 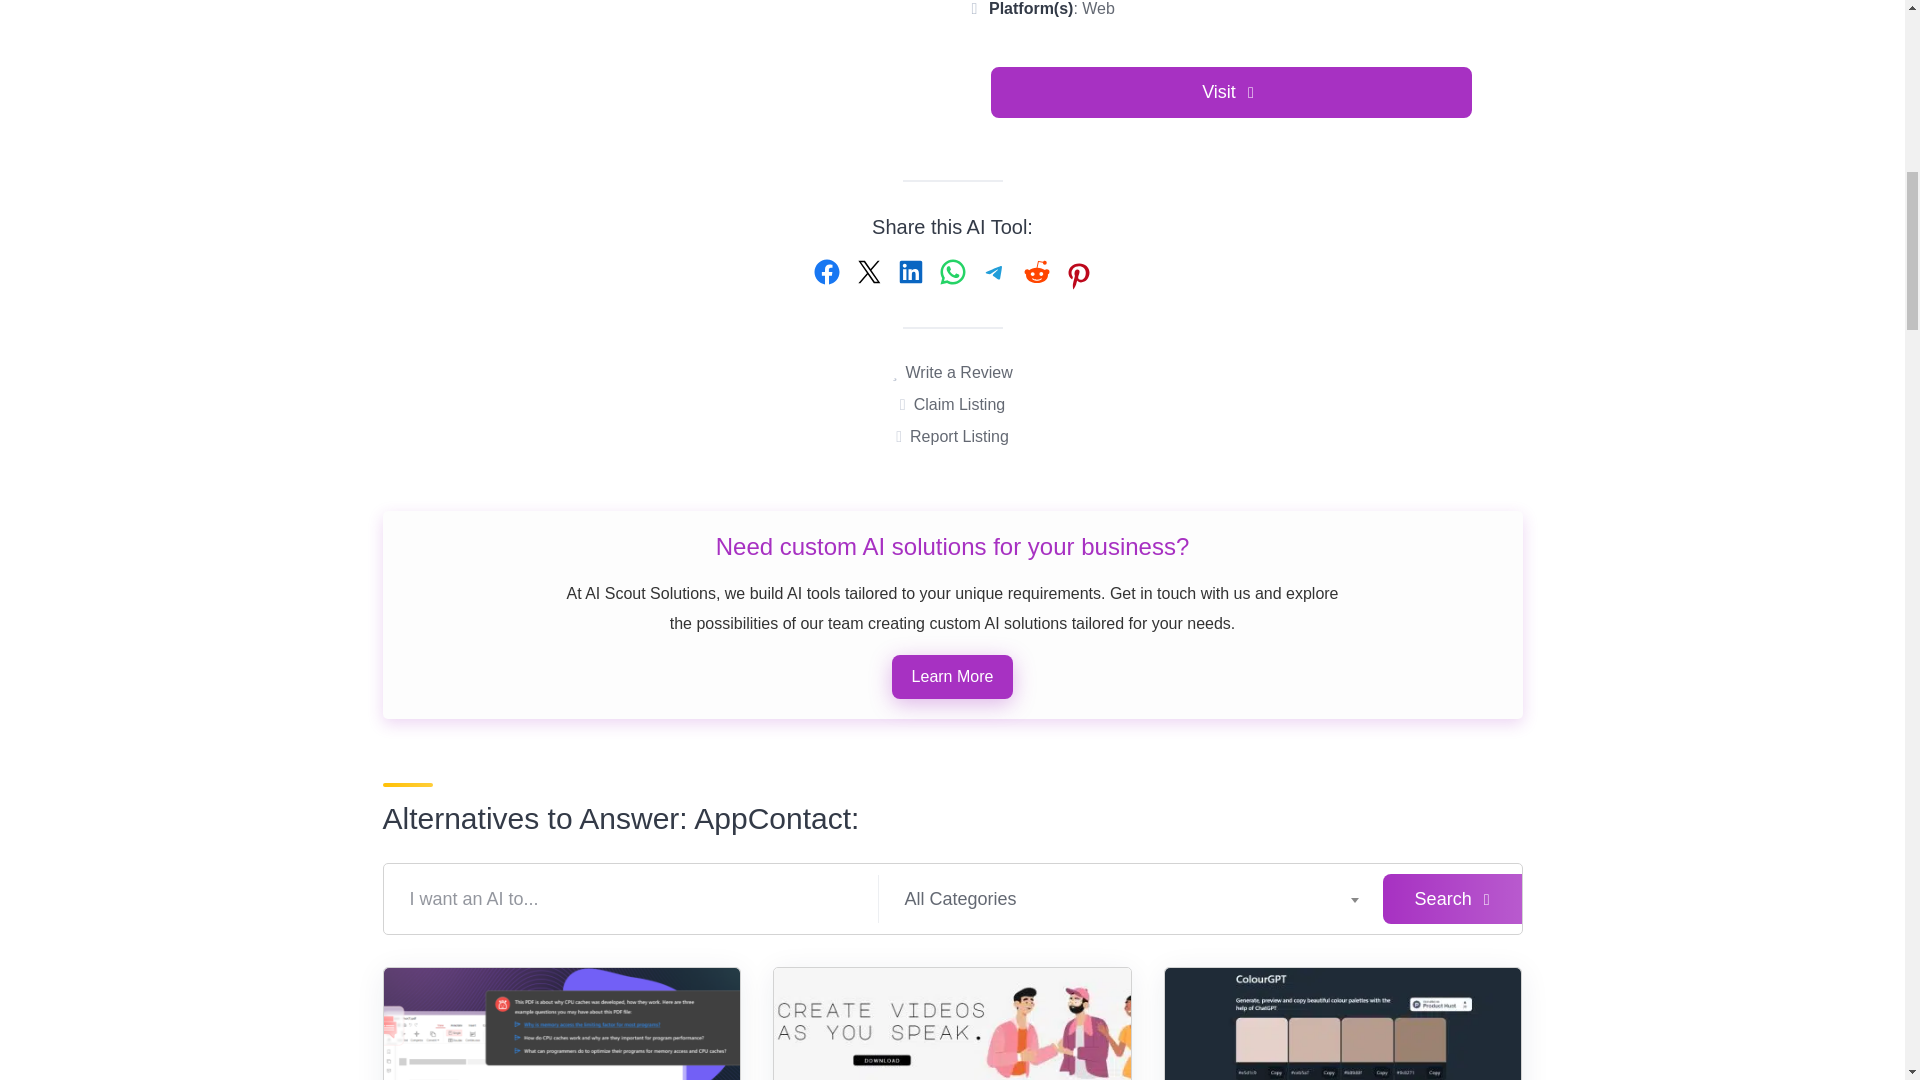 What do you see at coordinates (827, 272) in the screenshot?
I see `Share on Facebook` at bounding box center [827, 272].